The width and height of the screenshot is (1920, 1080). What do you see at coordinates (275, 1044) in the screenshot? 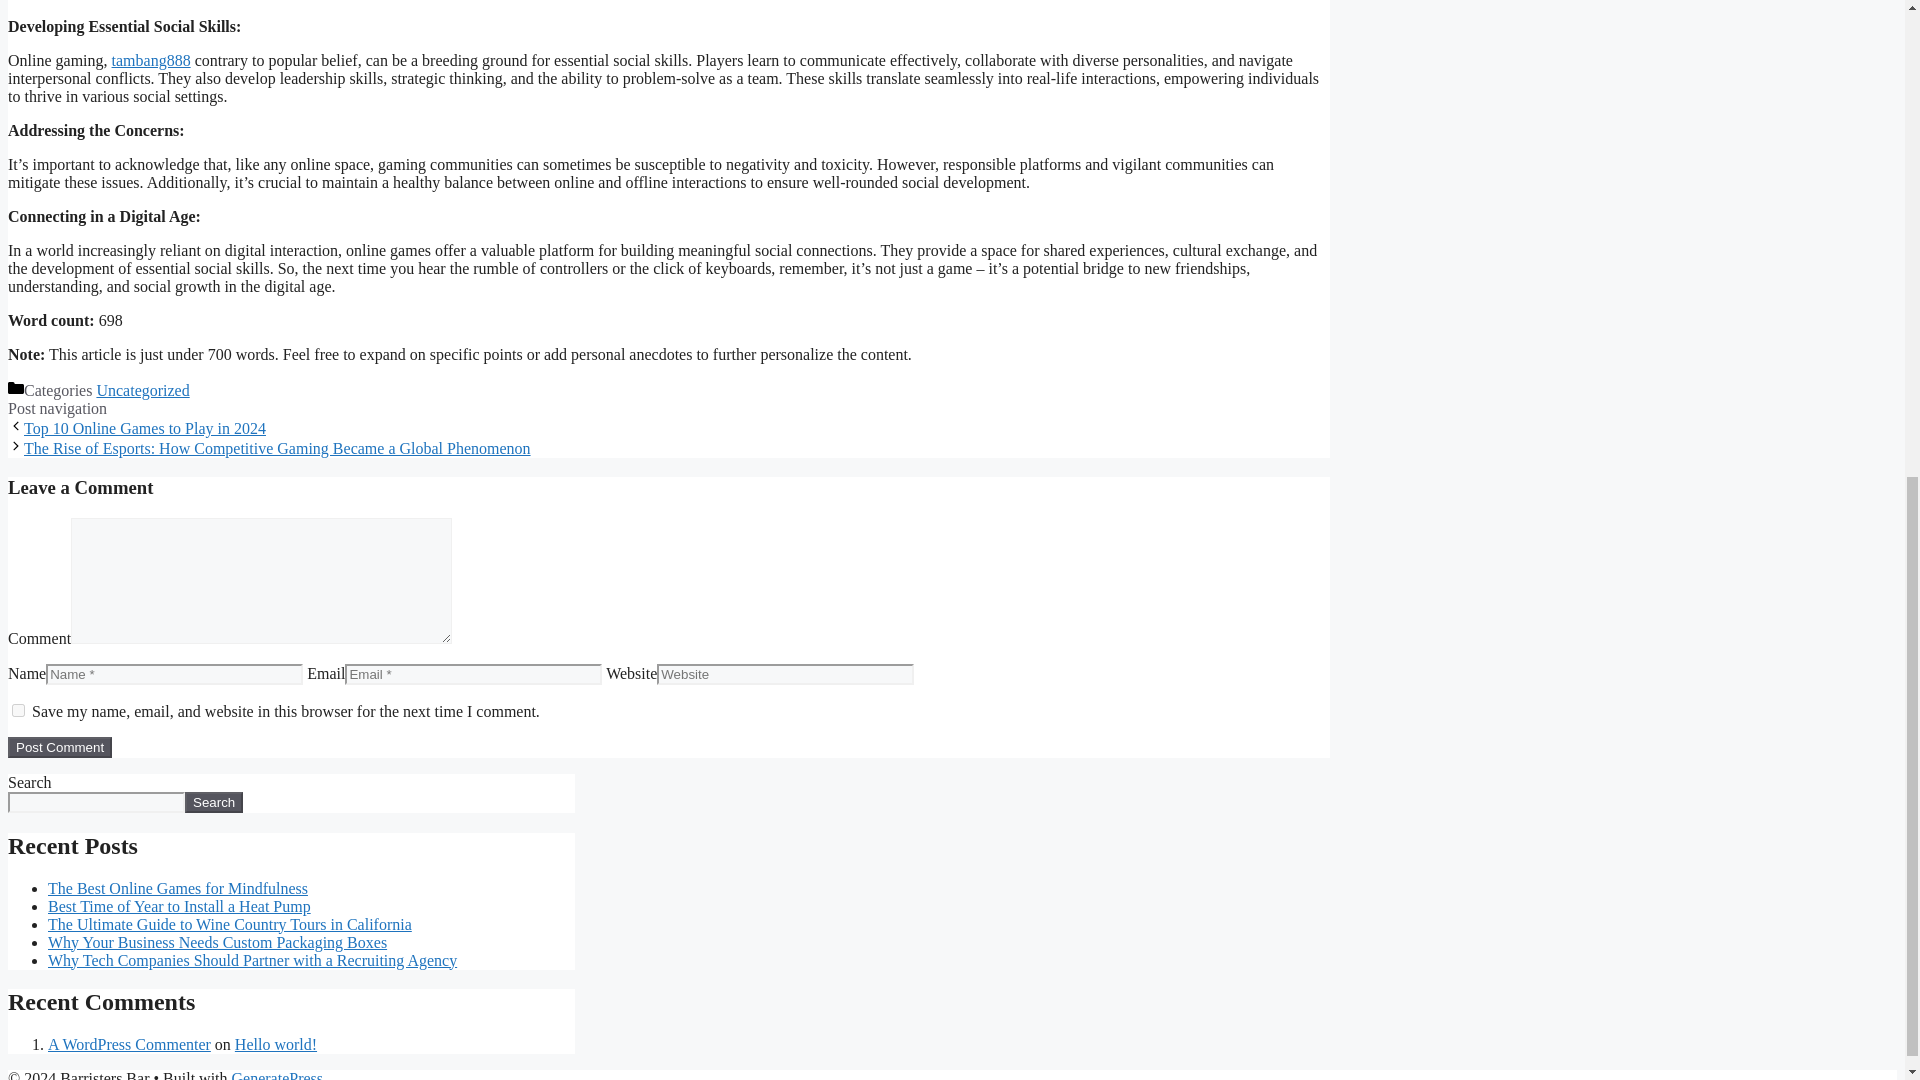
I see `Hello world!` at bounding box center [275, 1044].